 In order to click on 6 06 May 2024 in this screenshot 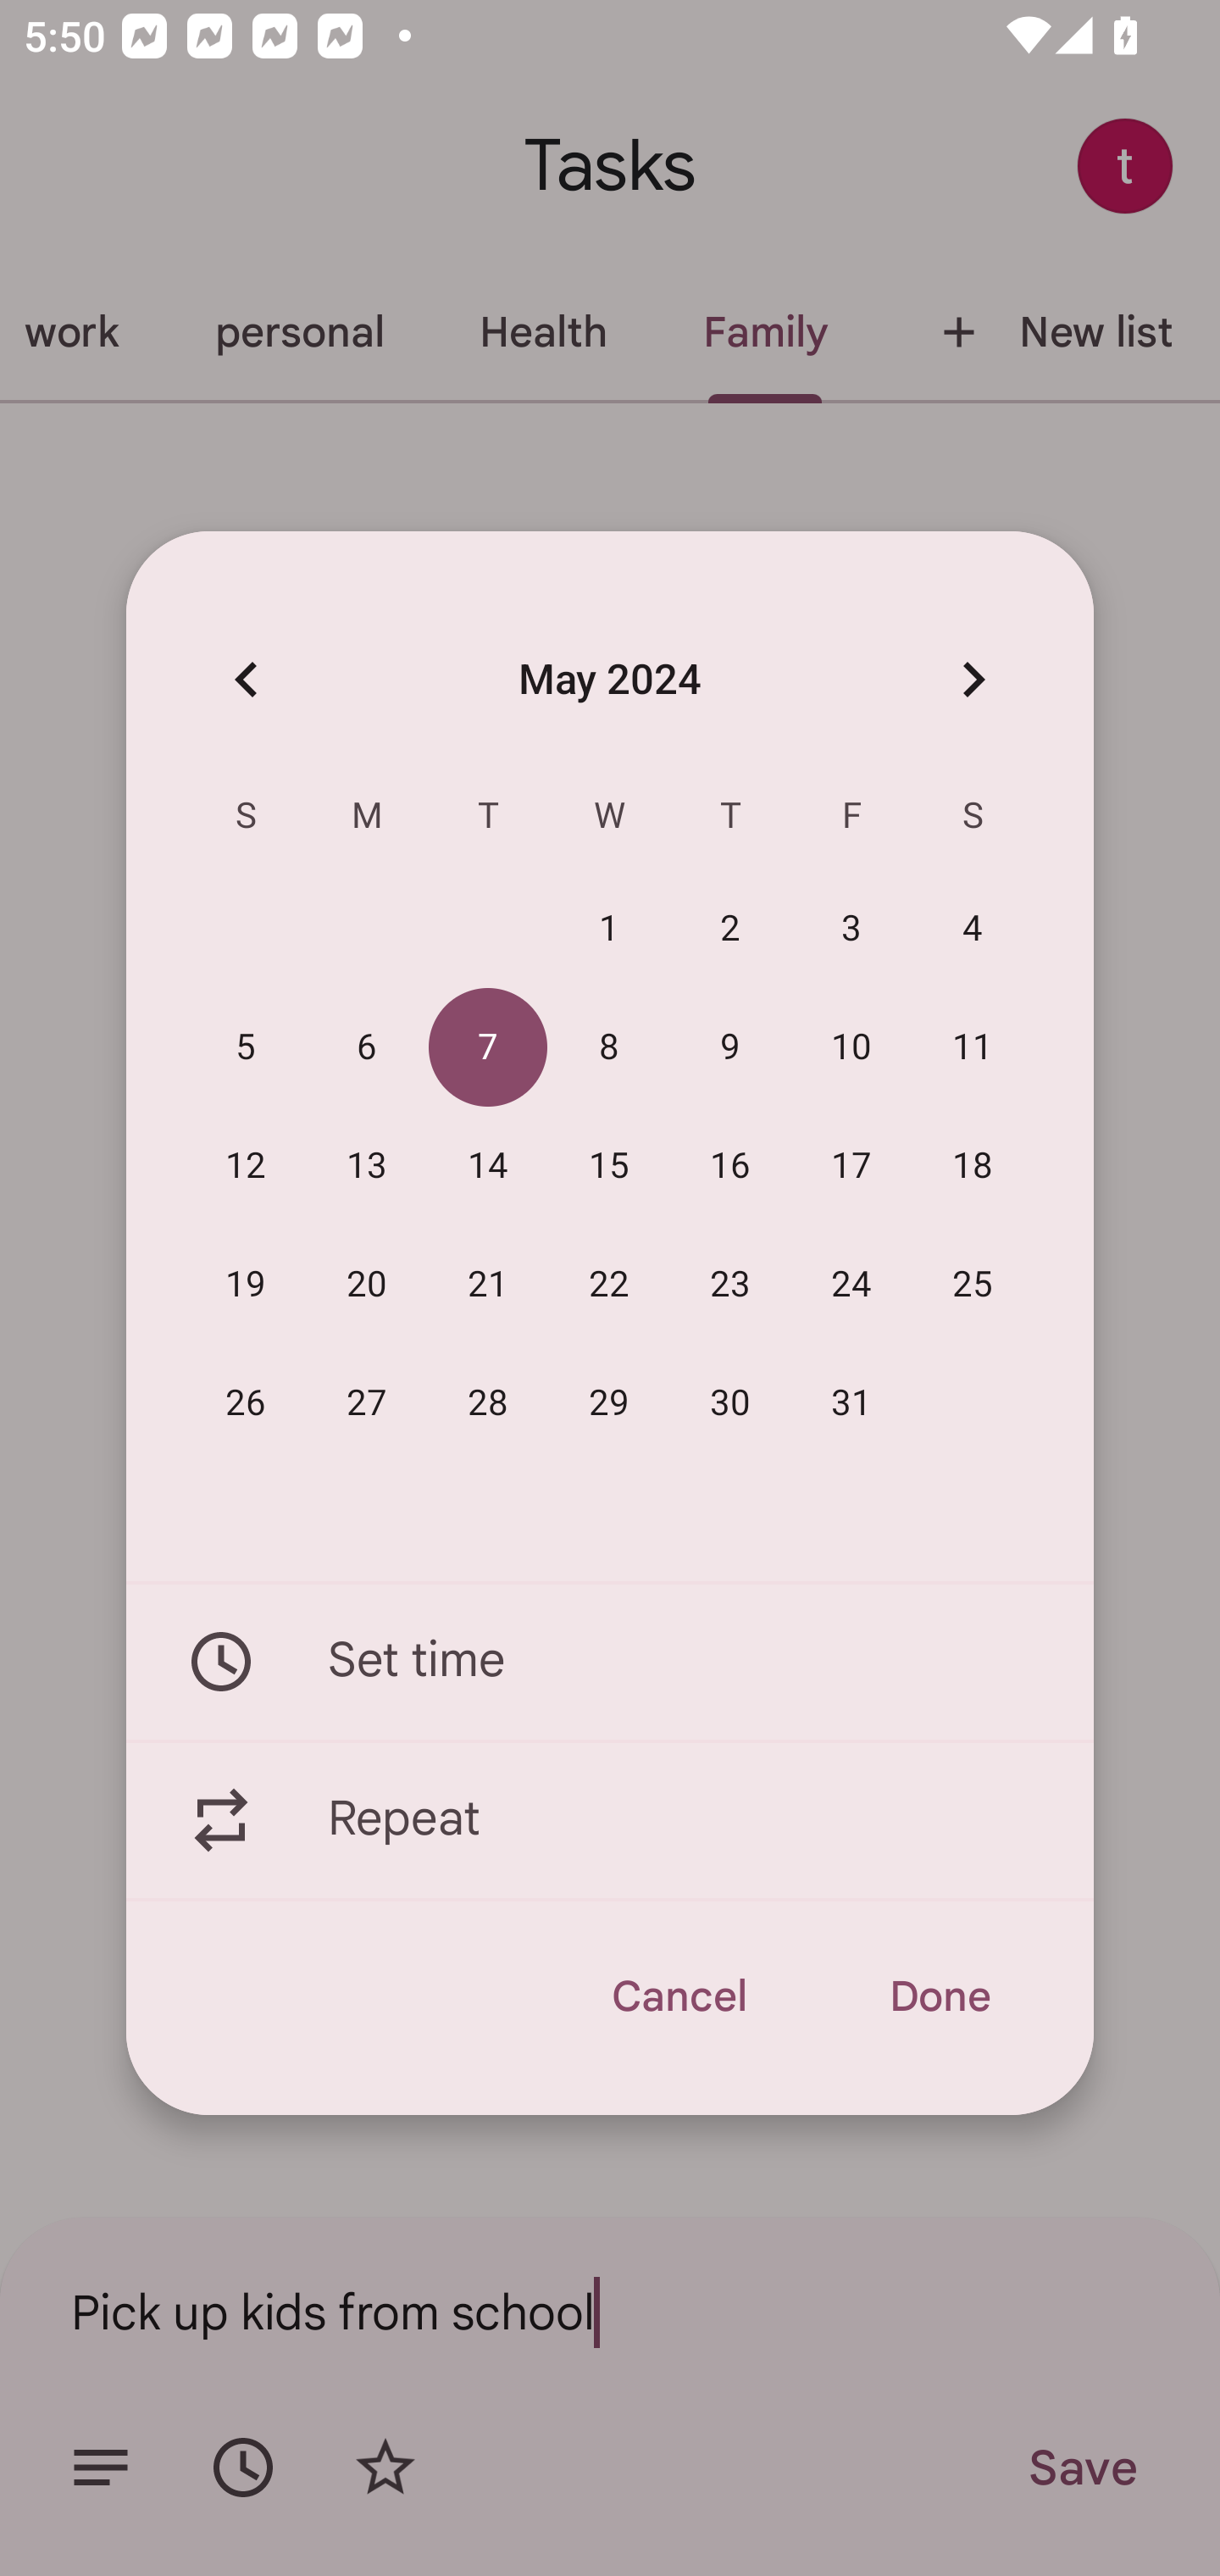, I will do `click(367, 1048)`.